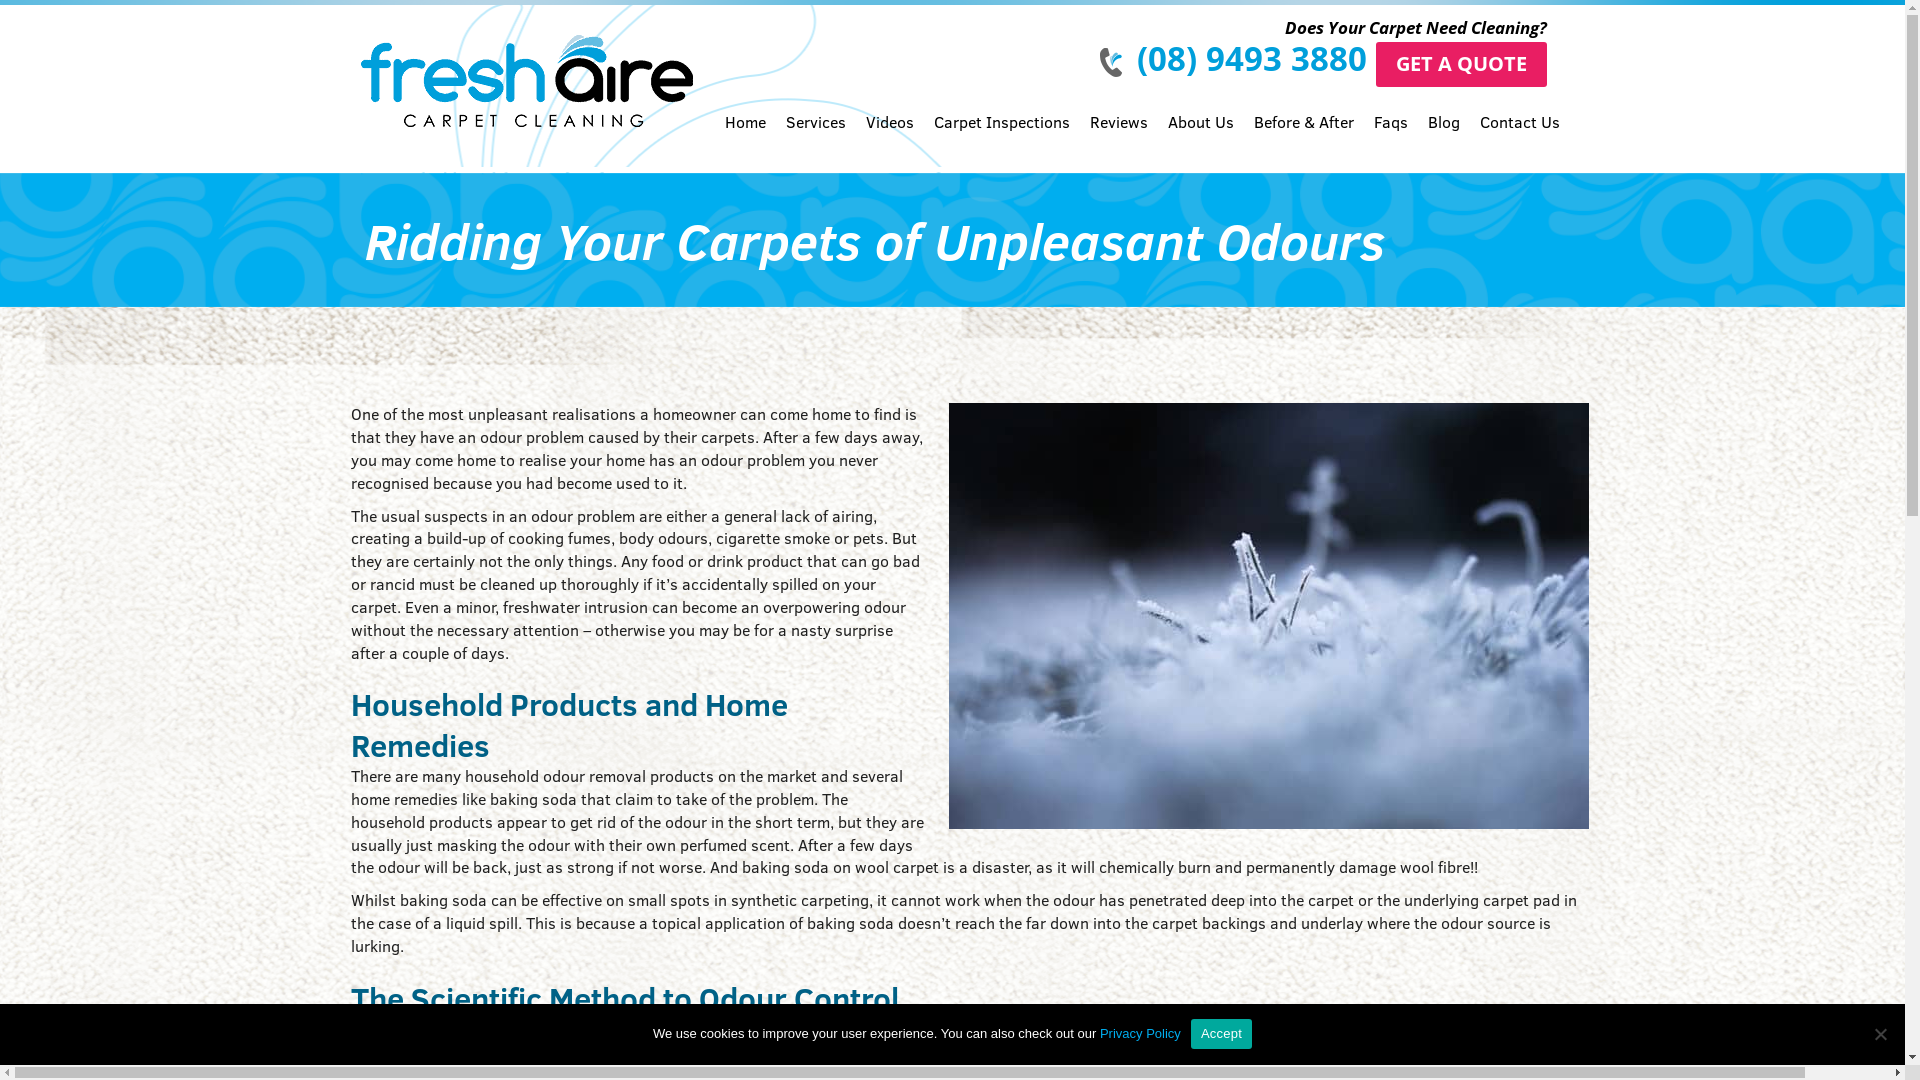 This screenshot has height=1080, width=1920. What do you see at coordinates (816, 140) in the screenshot?
I see `Services` at bounding box center [816, 140].